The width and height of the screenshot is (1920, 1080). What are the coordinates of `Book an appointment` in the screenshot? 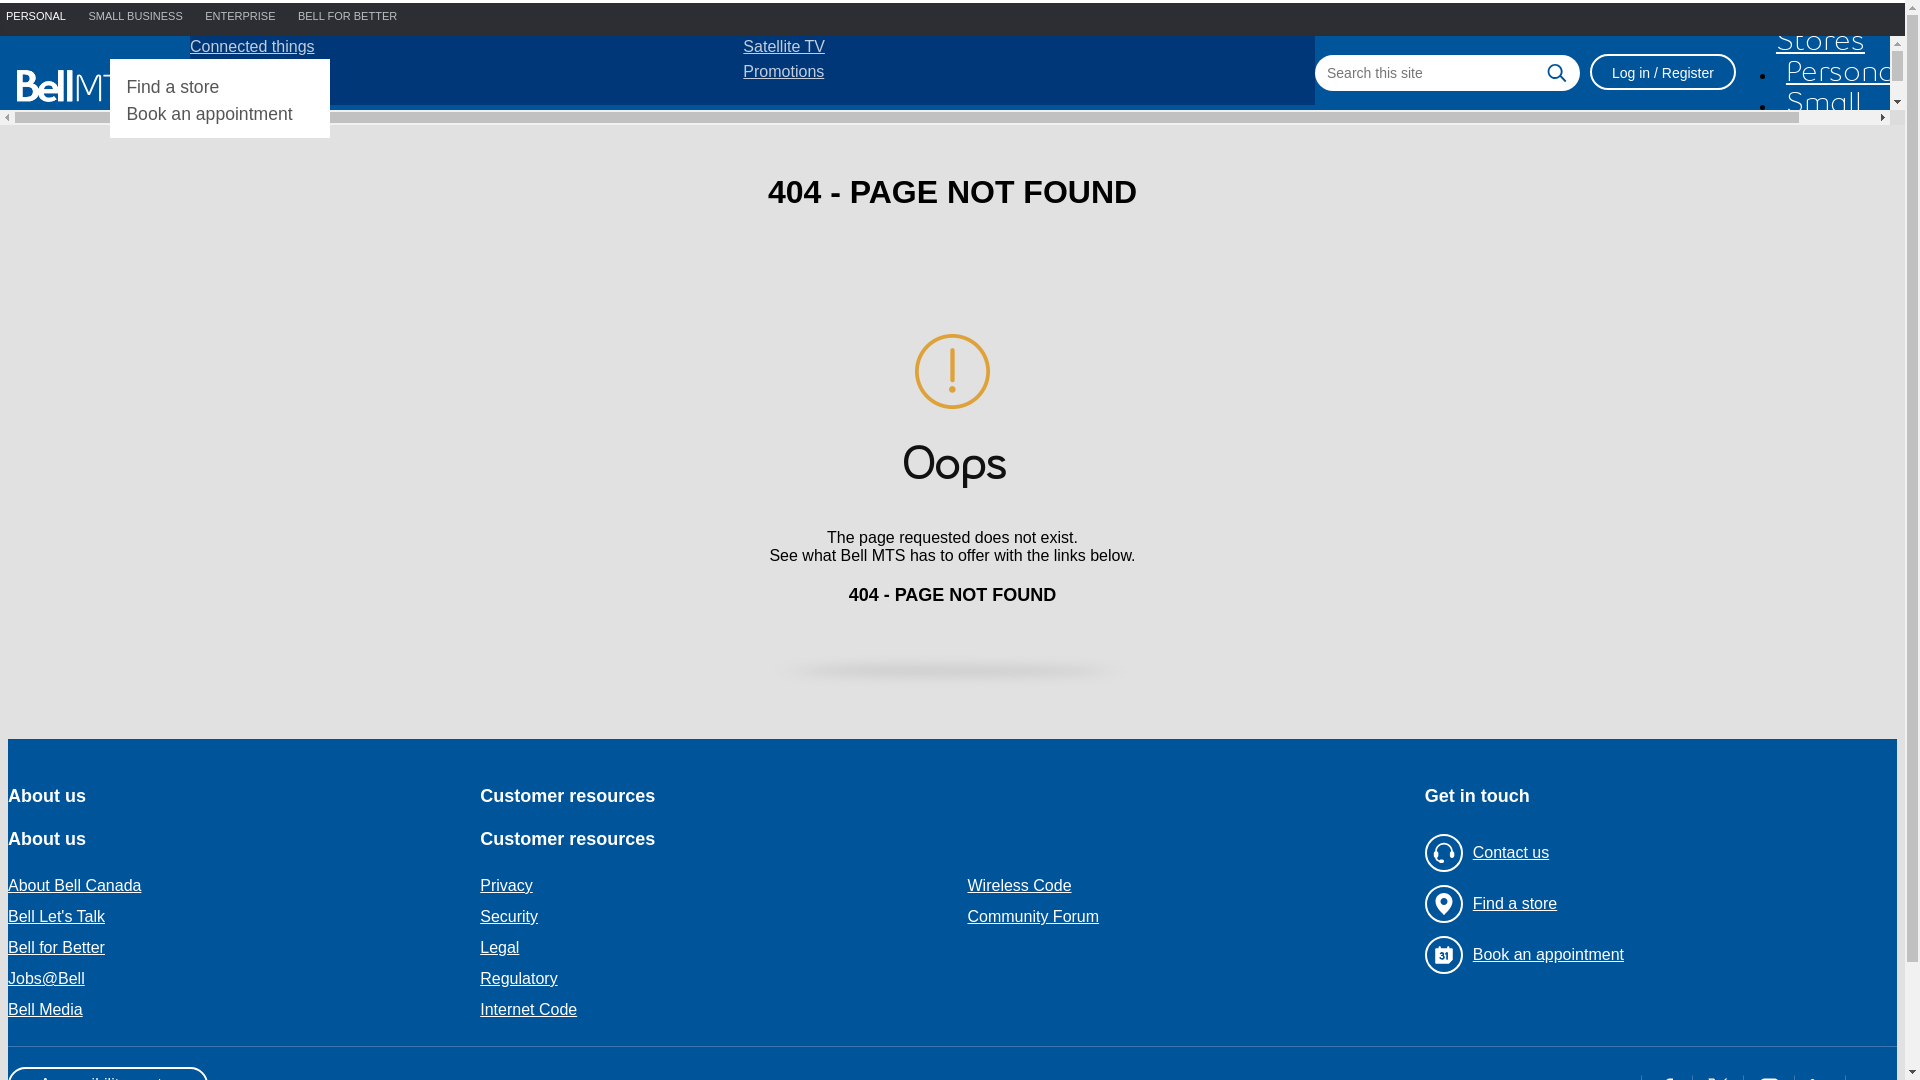 It's located at (1654, 955).